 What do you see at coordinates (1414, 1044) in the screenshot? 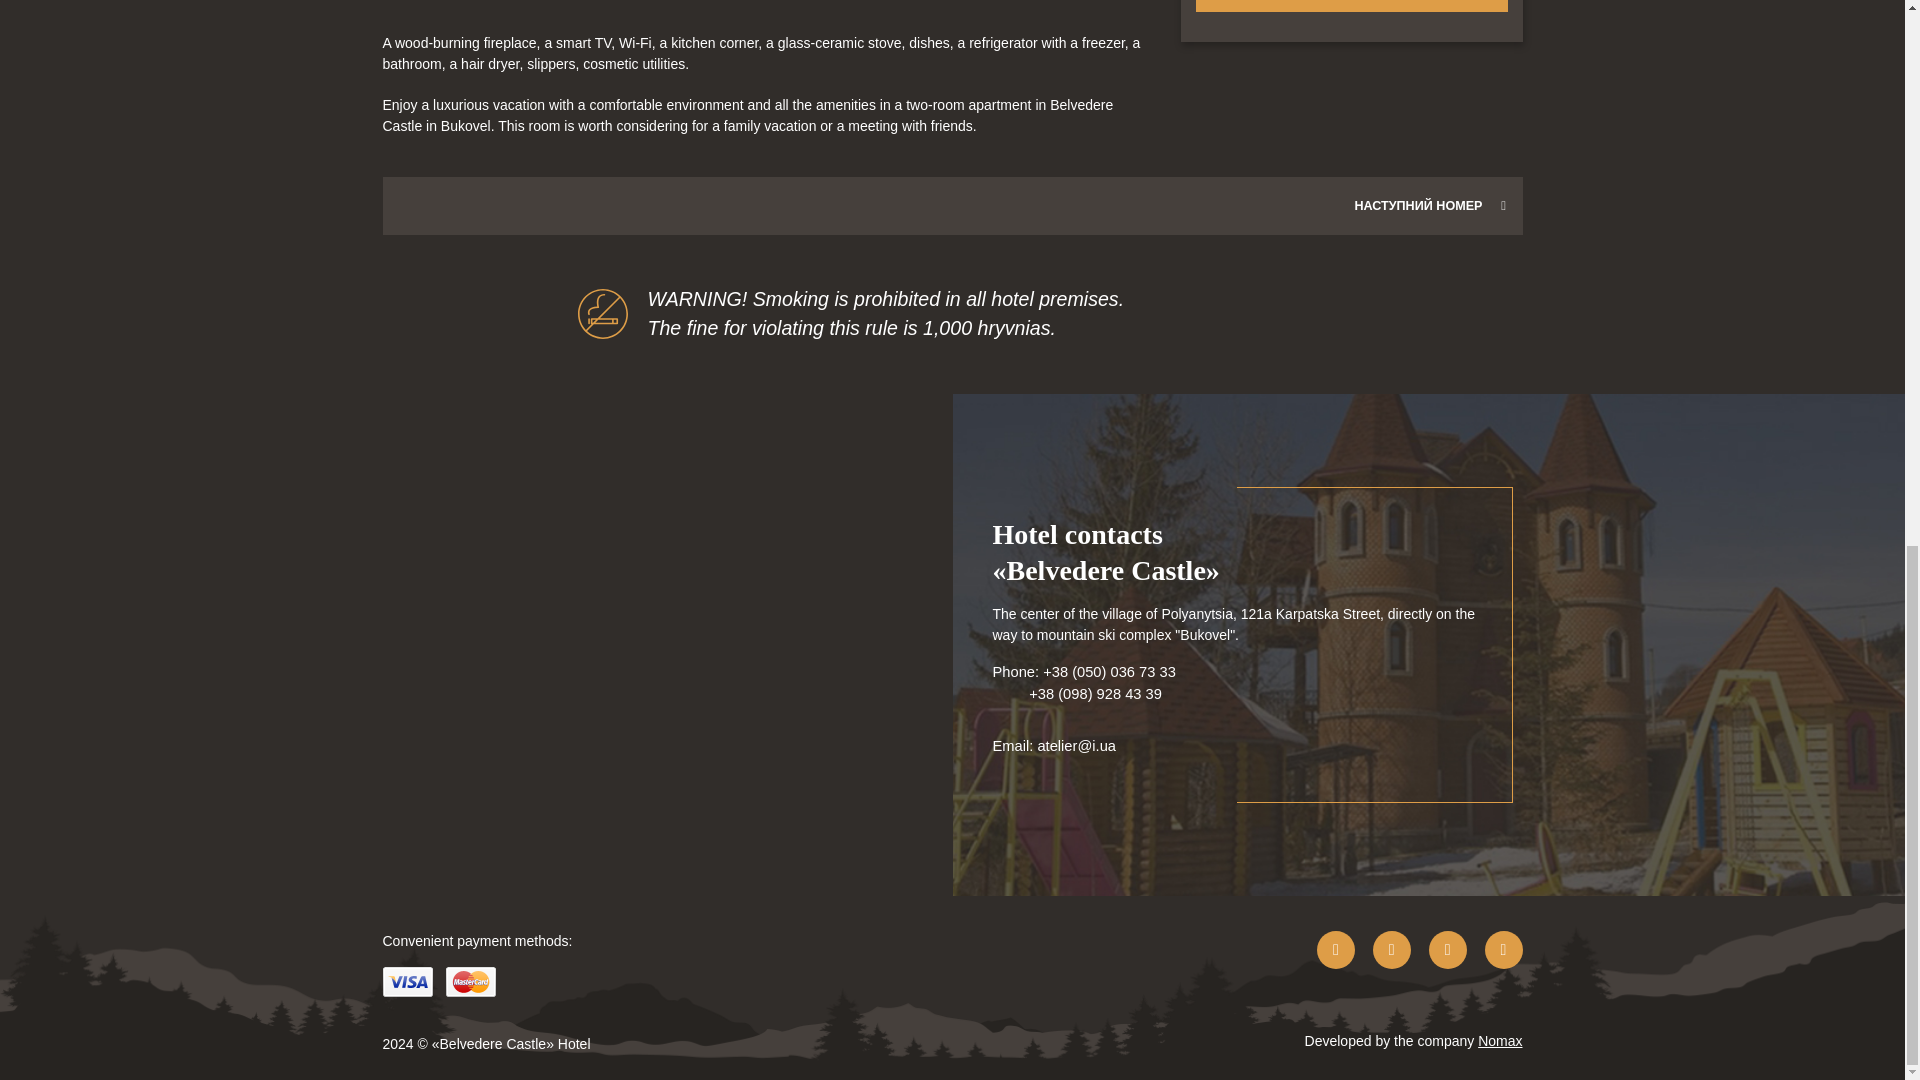
I see `Developed by the company Nomax` at bounding box center [1414, 1044].